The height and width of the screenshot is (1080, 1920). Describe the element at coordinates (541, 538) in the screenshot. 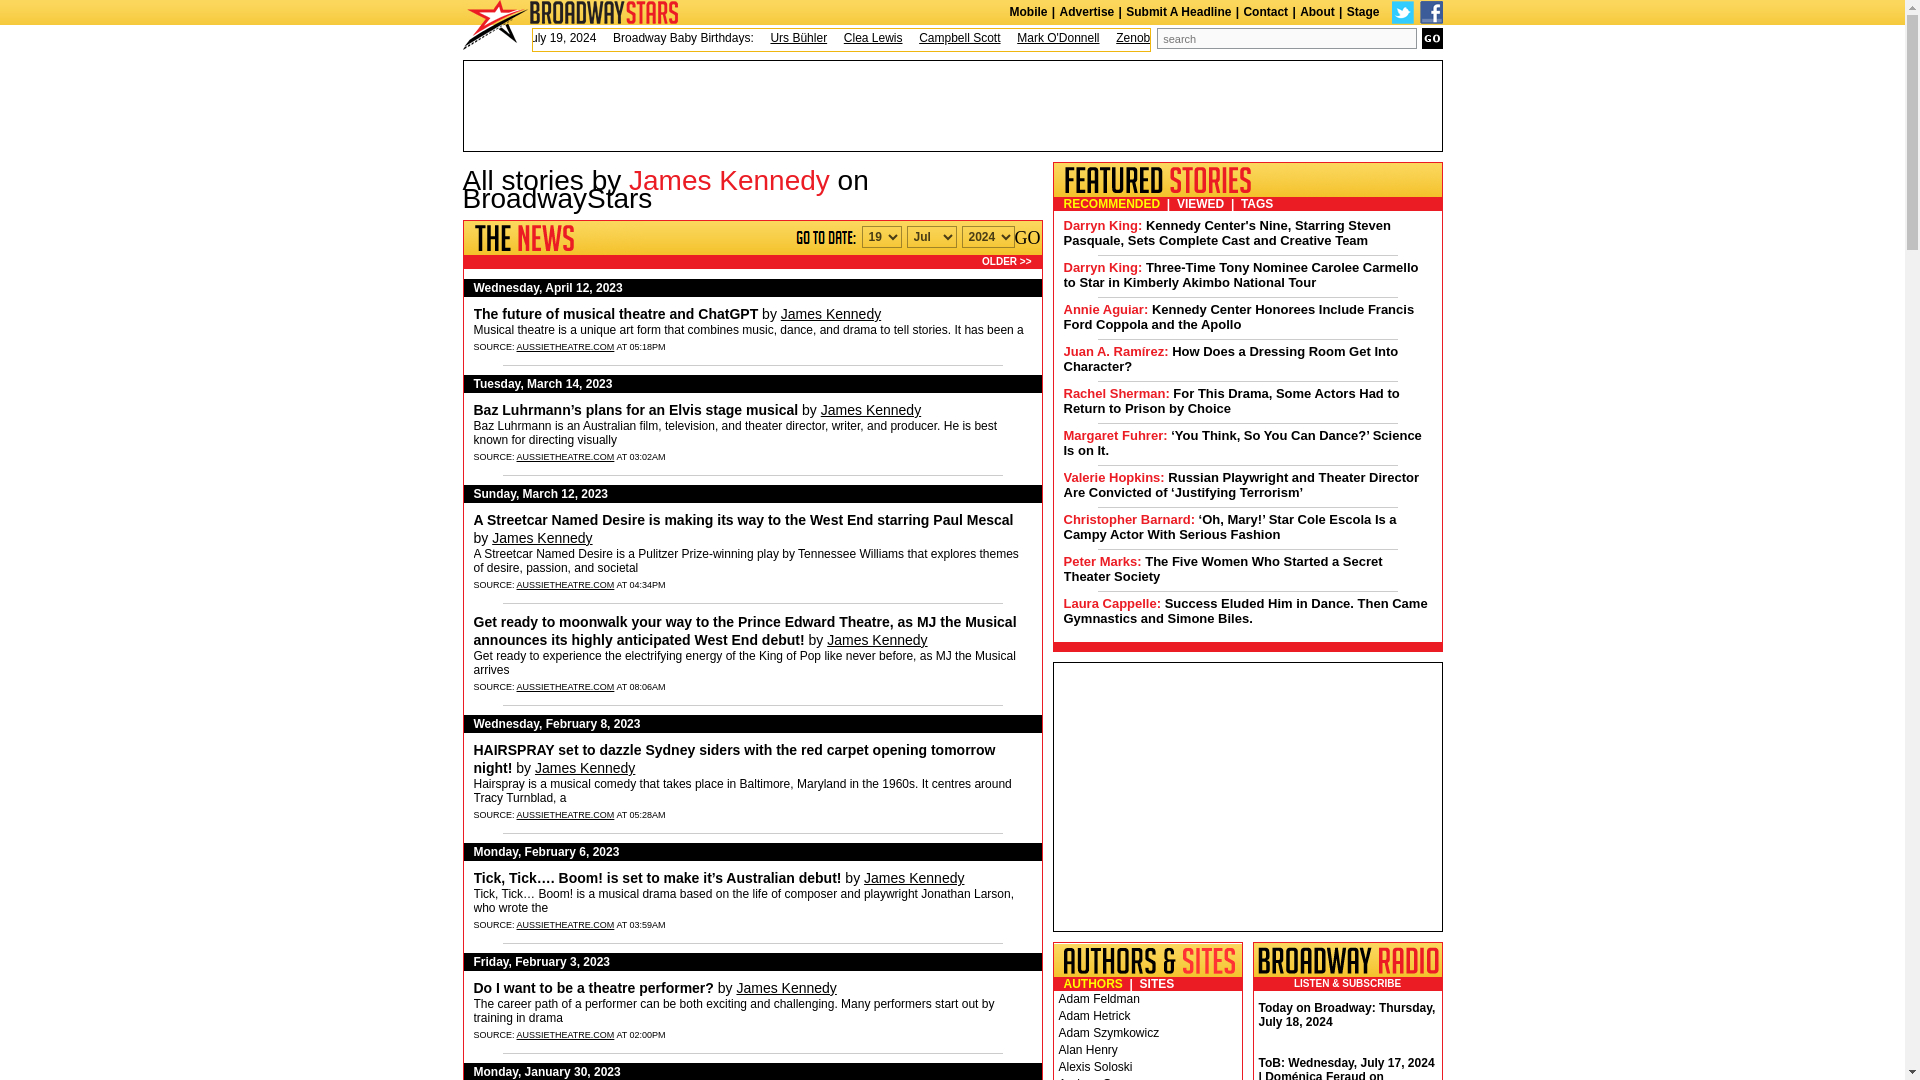

I see `Get all stories by James Kennedy on BroadwayStars` at that location.